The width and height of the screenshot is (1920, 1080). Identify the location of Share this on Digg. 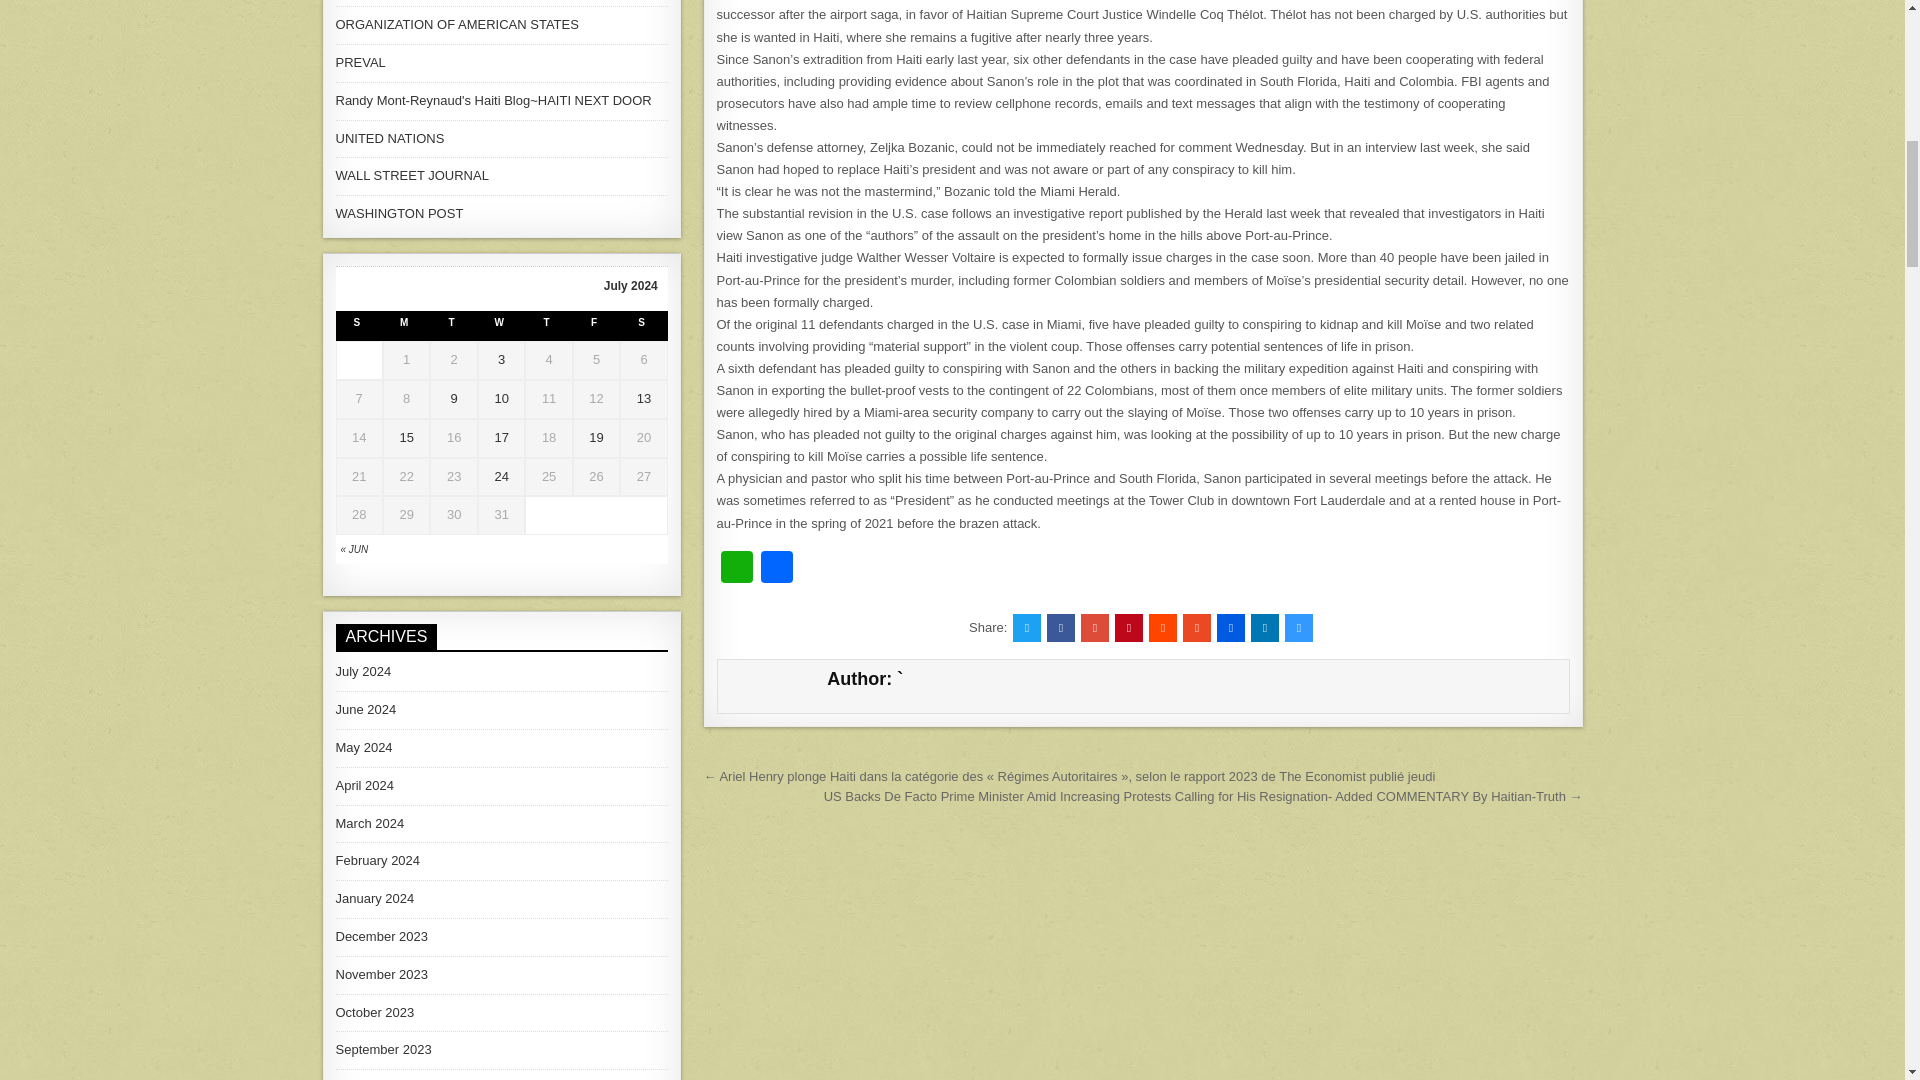
(1230, 628).